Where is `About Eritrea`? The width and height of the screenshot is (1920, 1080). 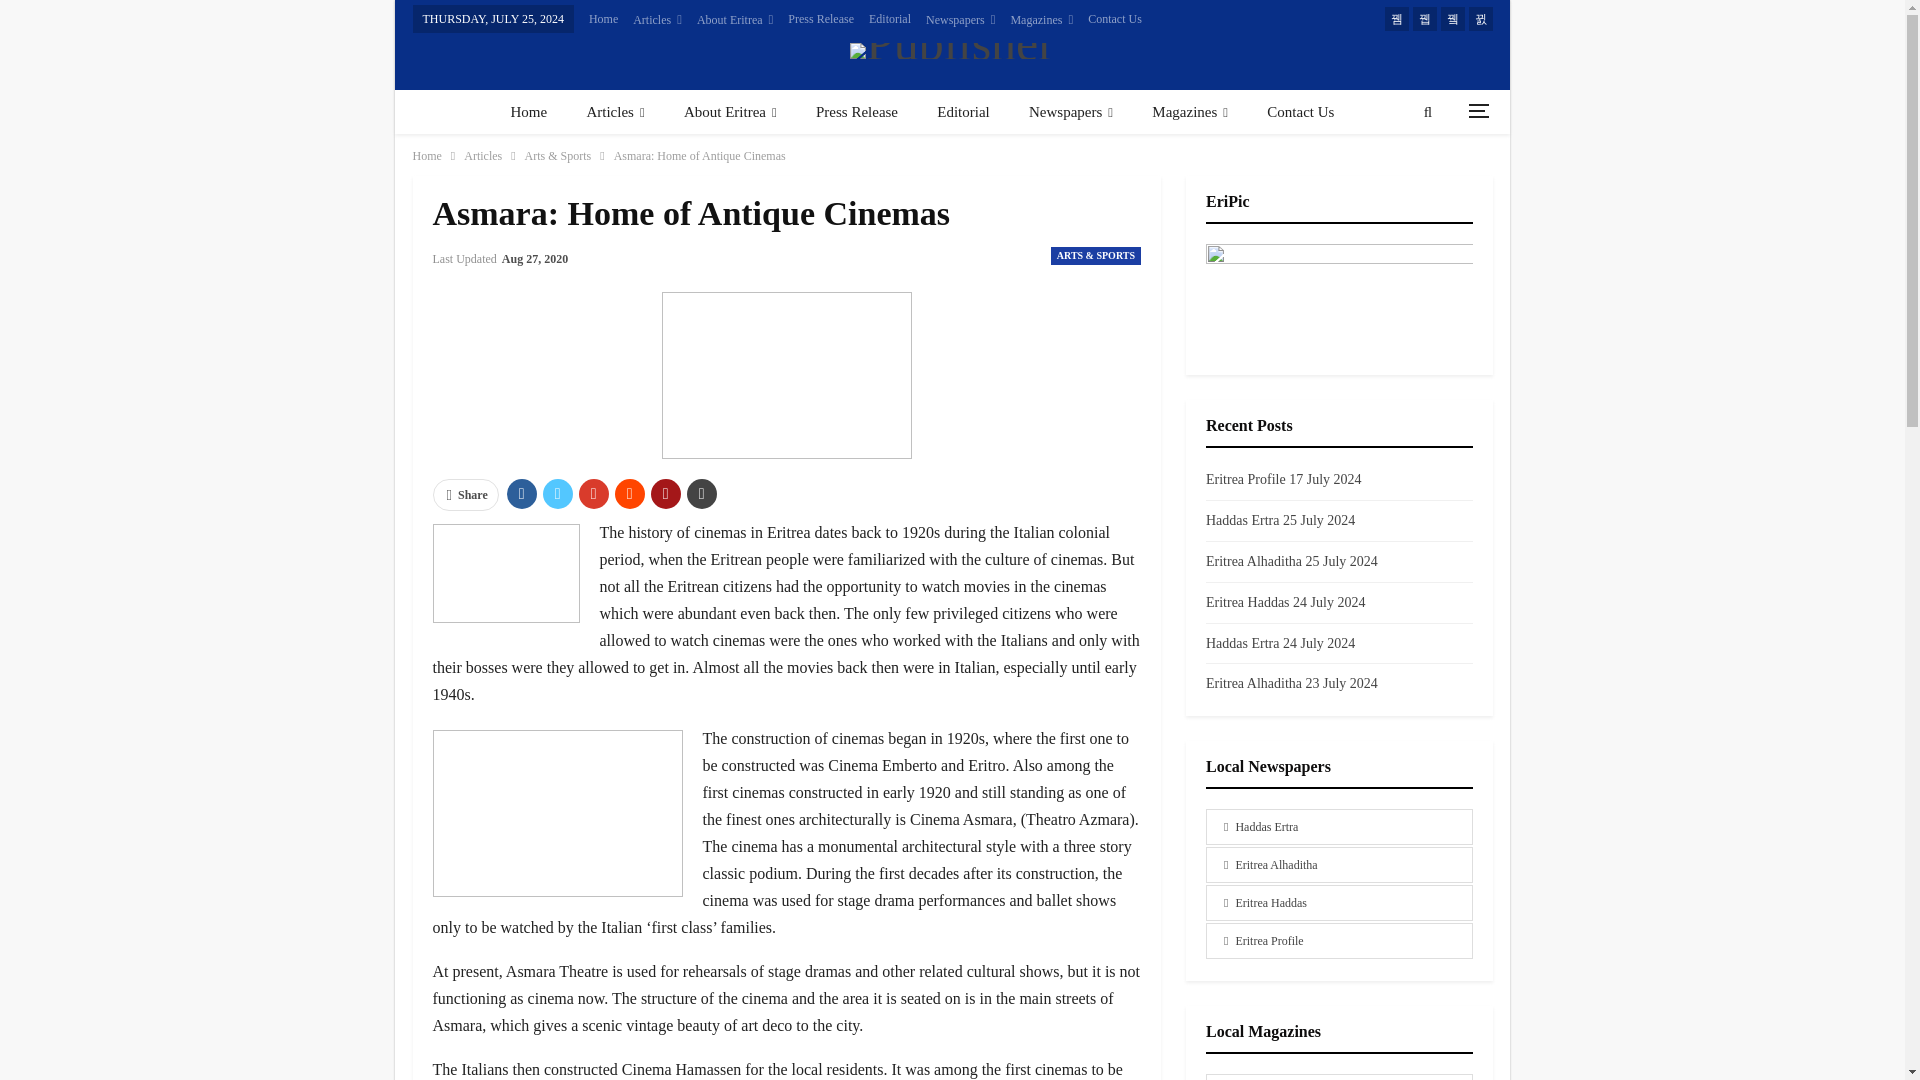
About Eritrea is located at coordinates (734, 20).